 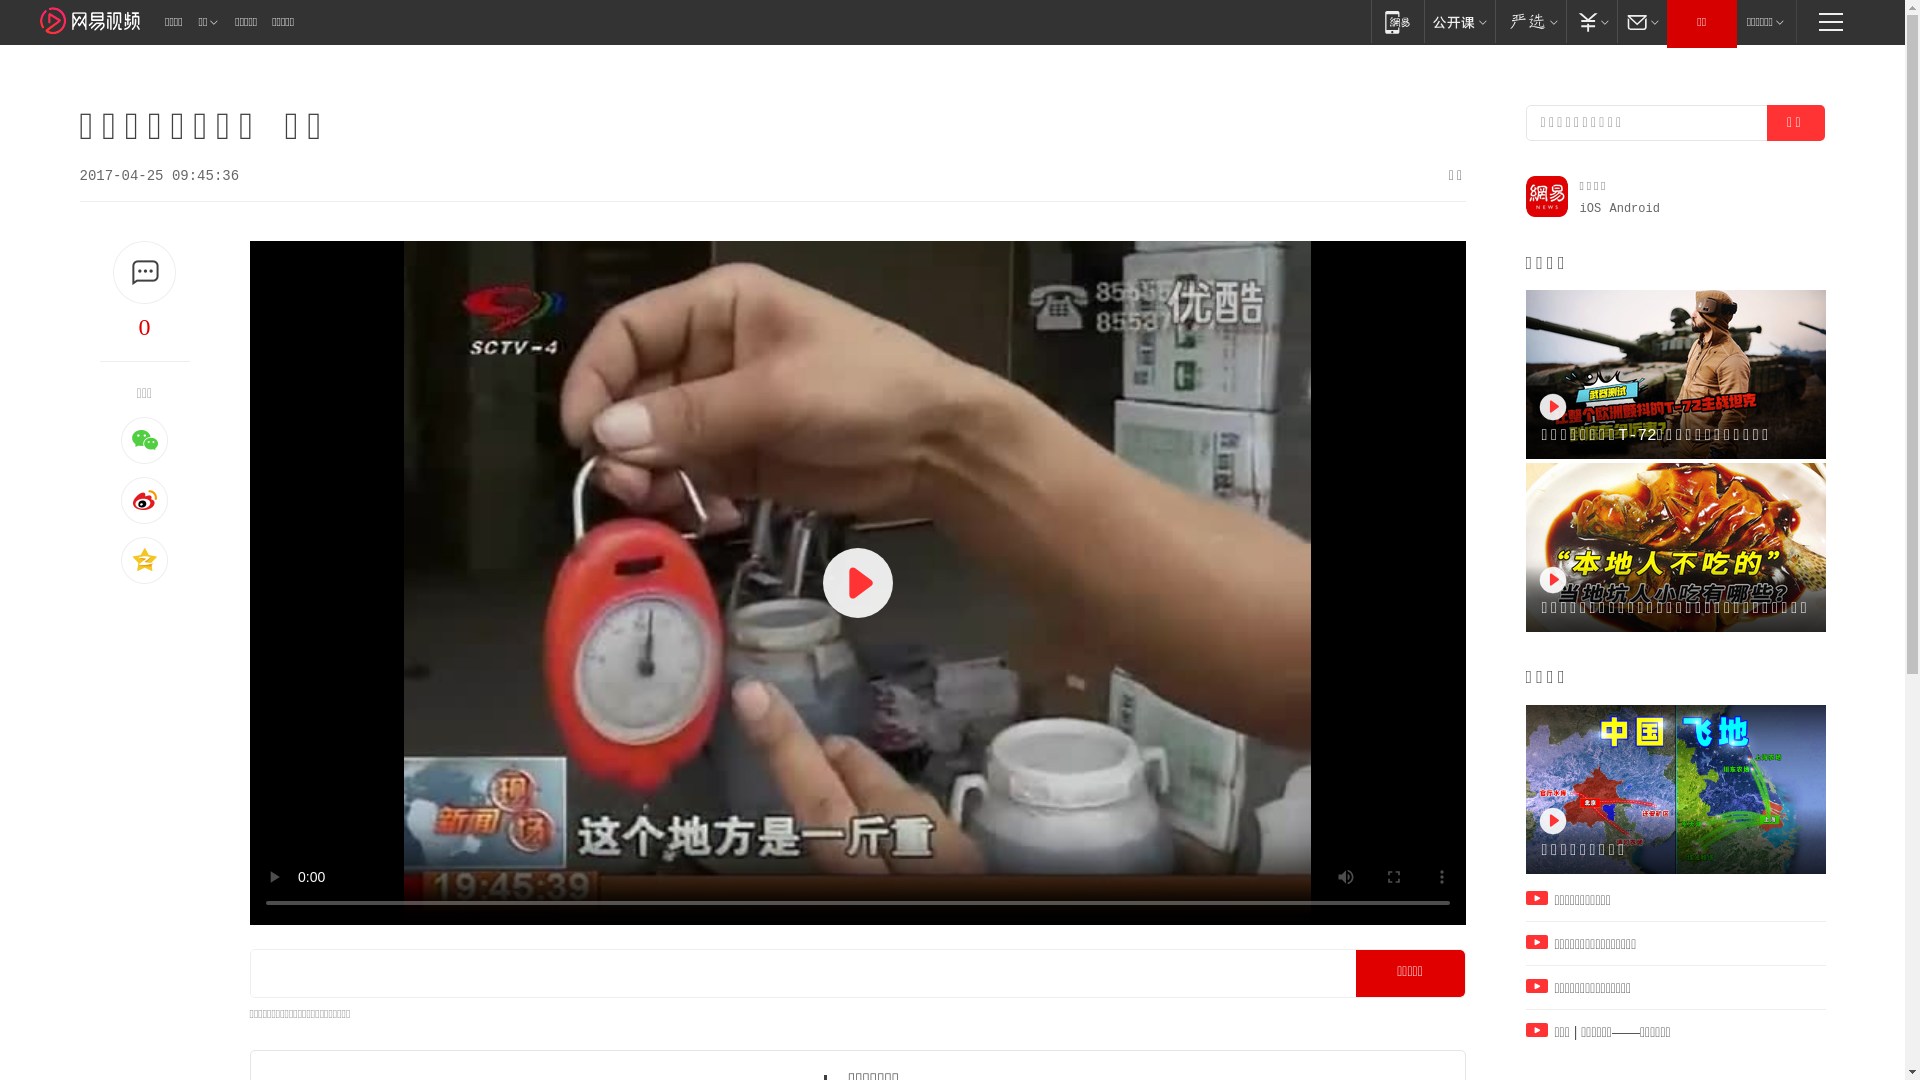 I want to click on iOS, so click(x=1591, y=209).